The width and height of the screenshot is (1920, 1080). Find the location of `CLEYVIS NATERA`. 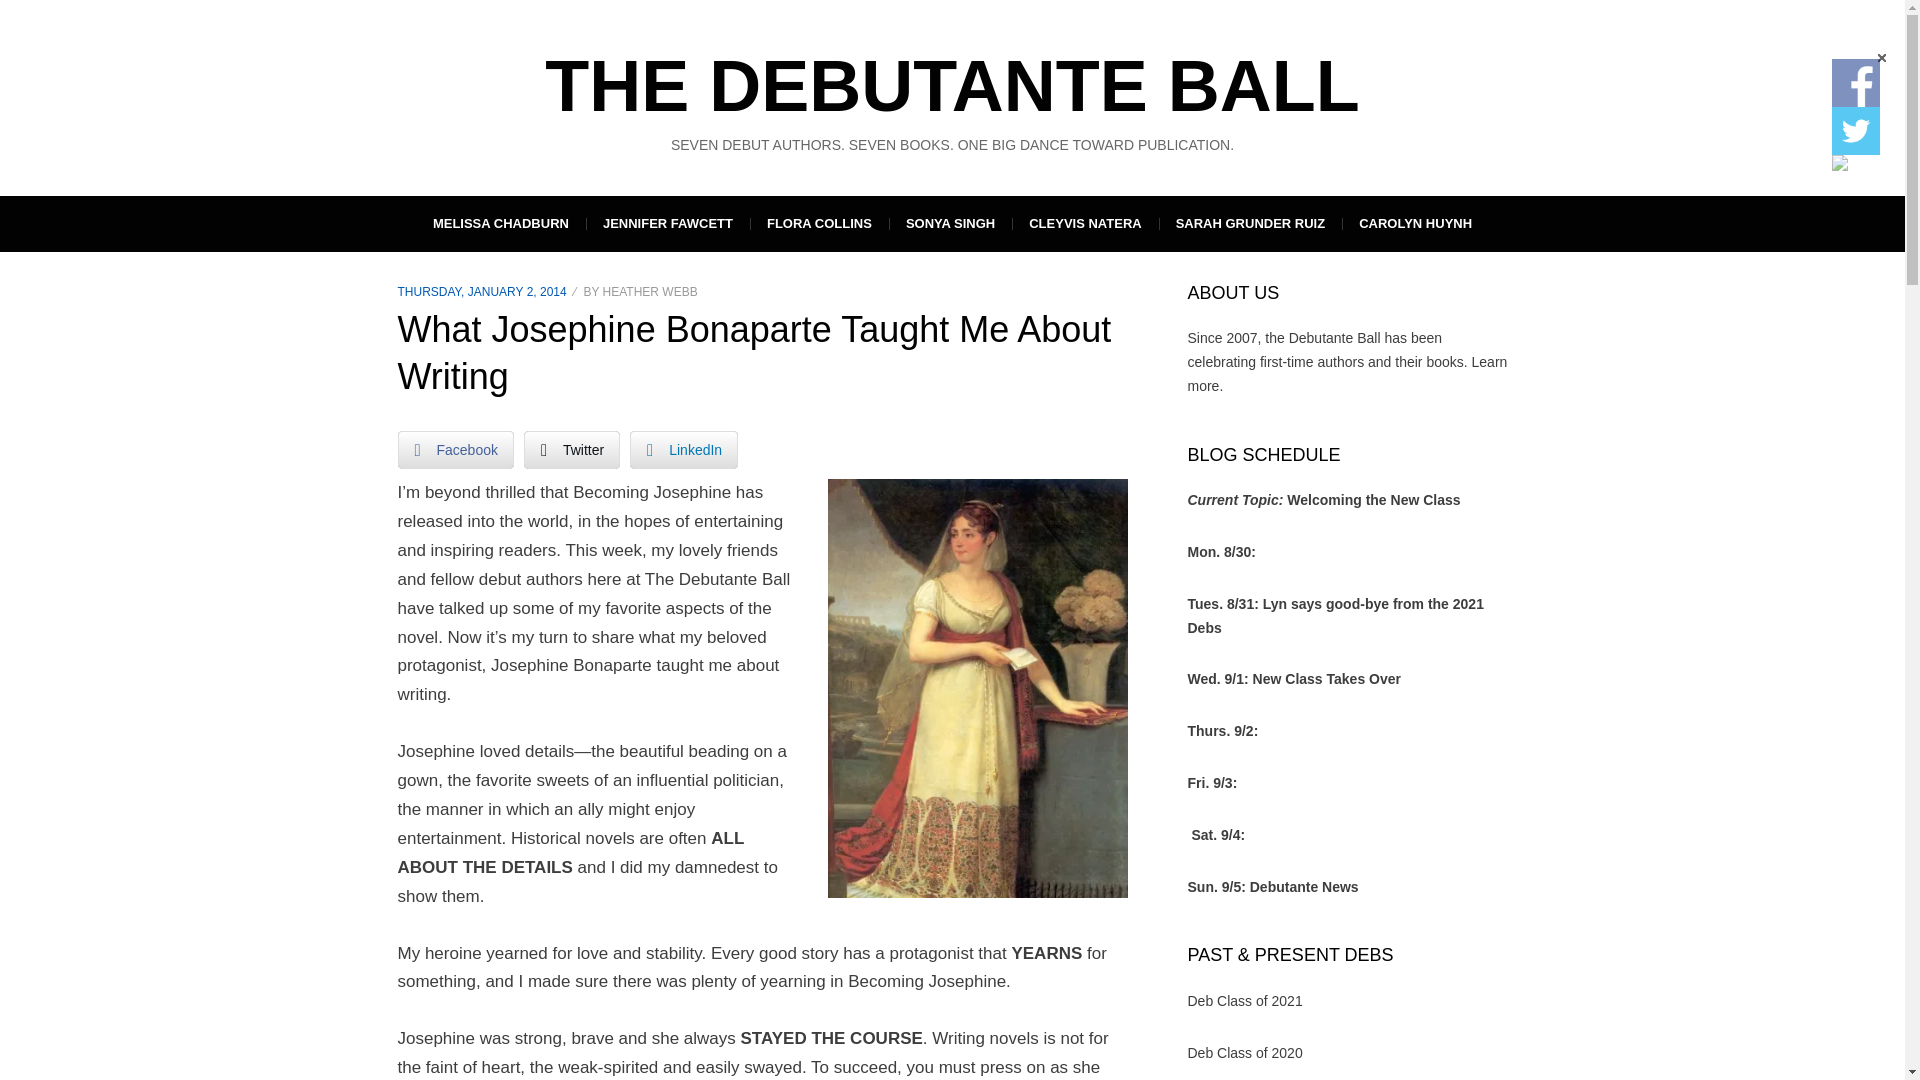

CLEYVIS NATERA is located at coordinates (1084, 223).